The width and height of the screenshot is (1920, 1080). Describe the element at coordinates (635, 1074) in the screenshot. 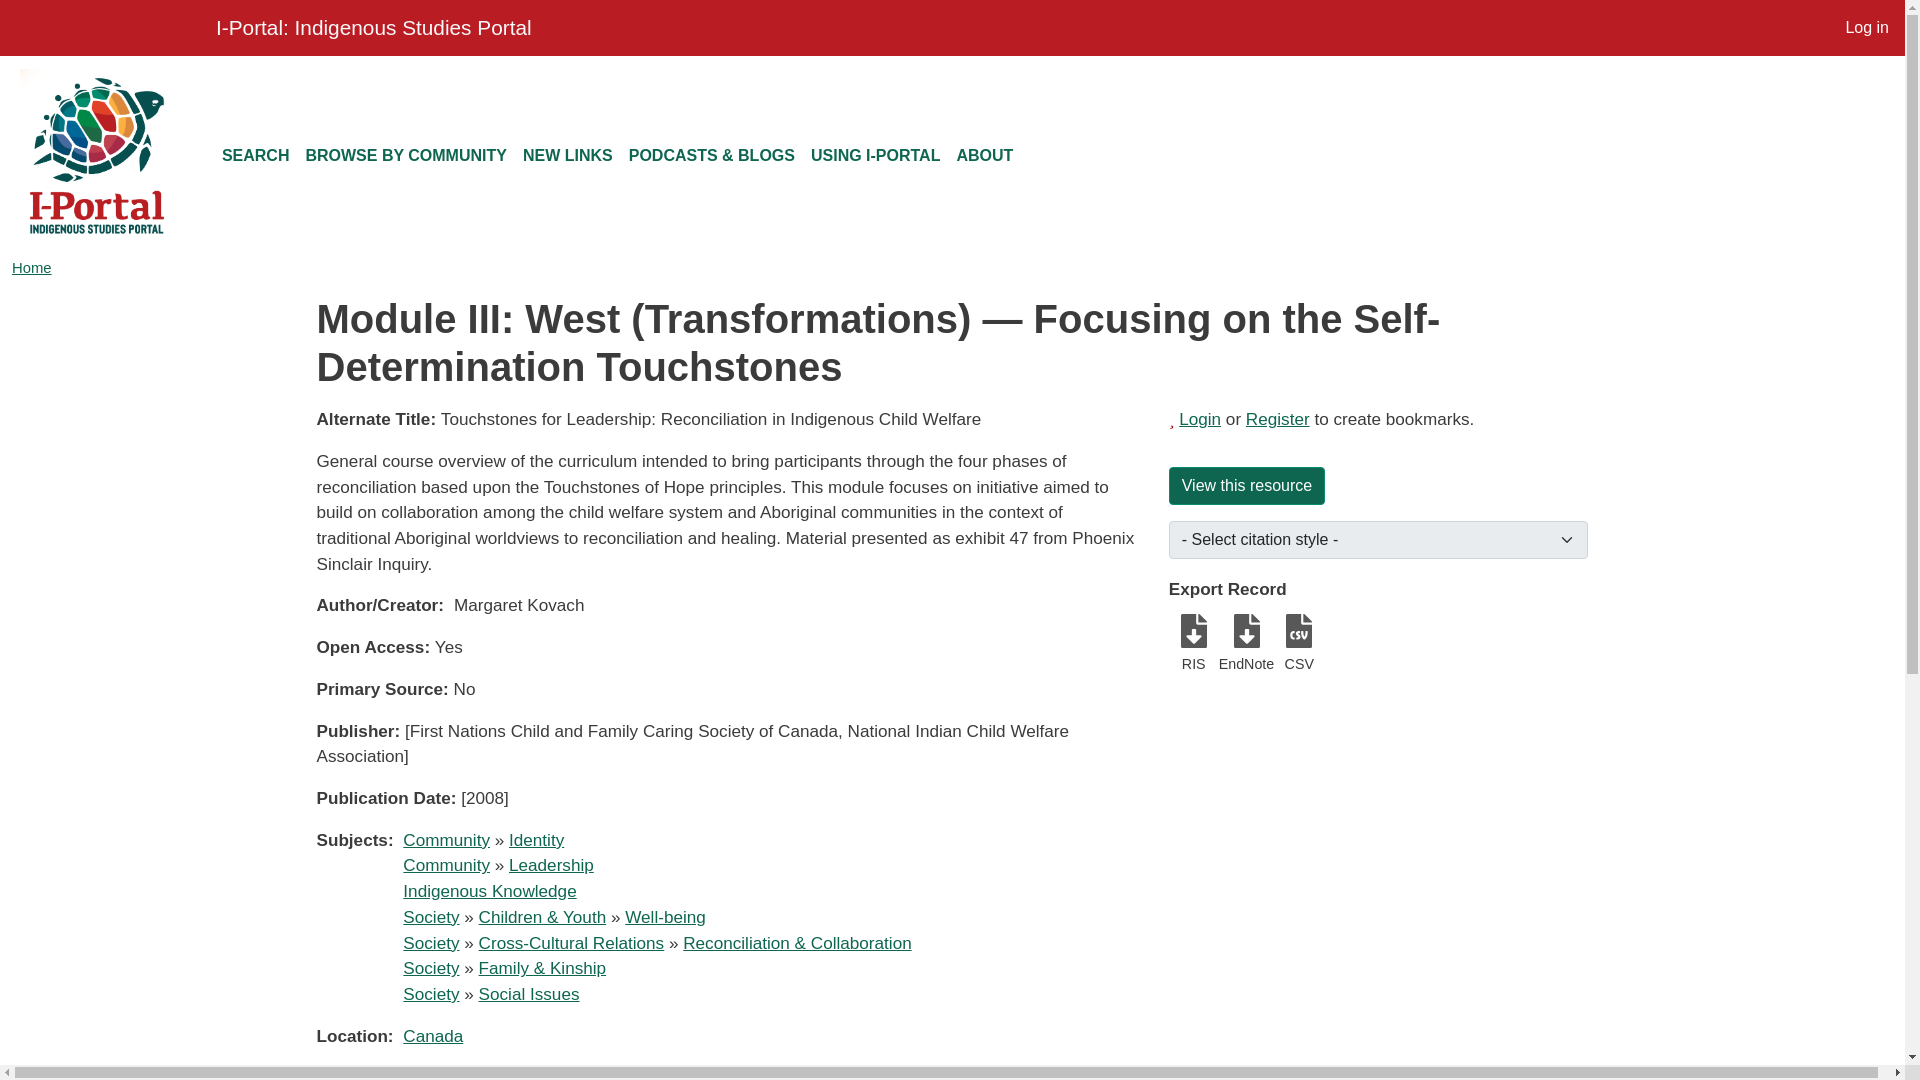

I see `Kovach, Margaret` at that location.